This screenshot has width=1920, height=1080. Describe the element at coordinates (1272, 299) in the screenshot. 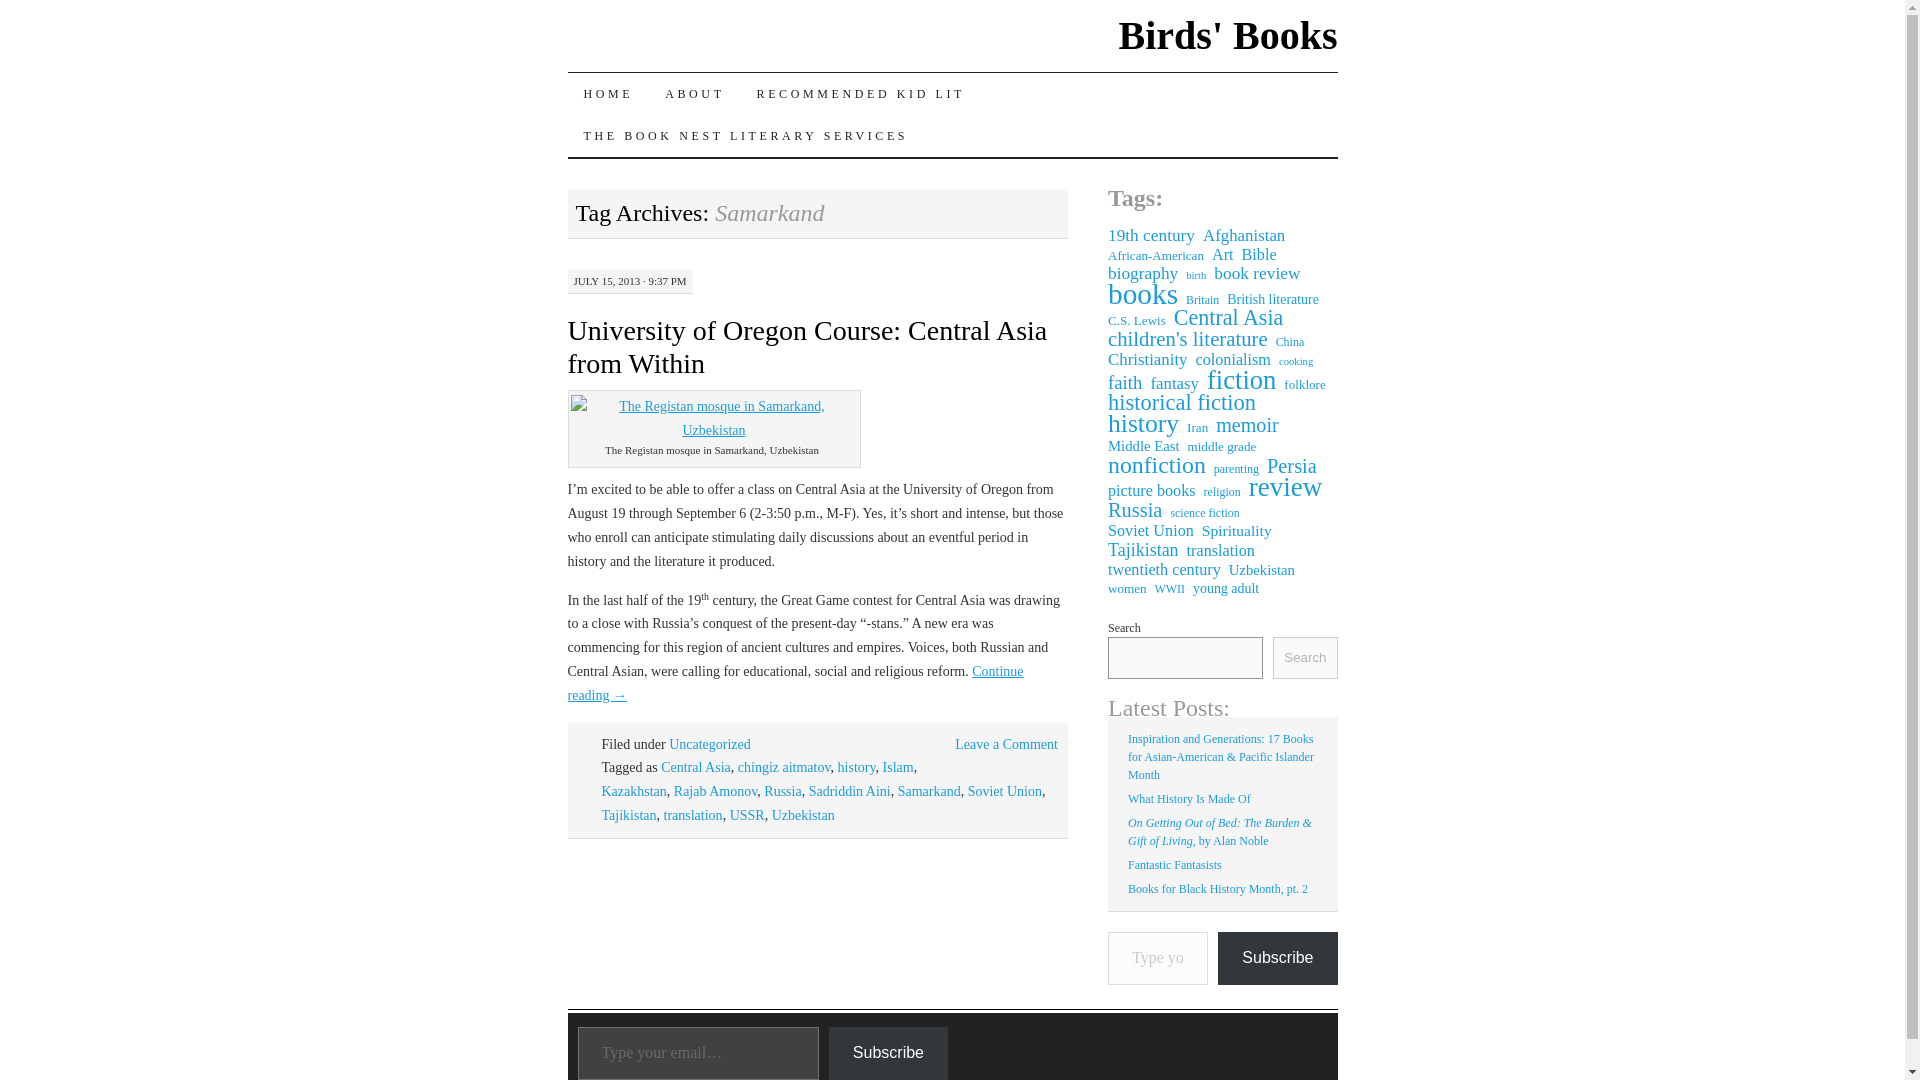

I see `British literature` at that location.